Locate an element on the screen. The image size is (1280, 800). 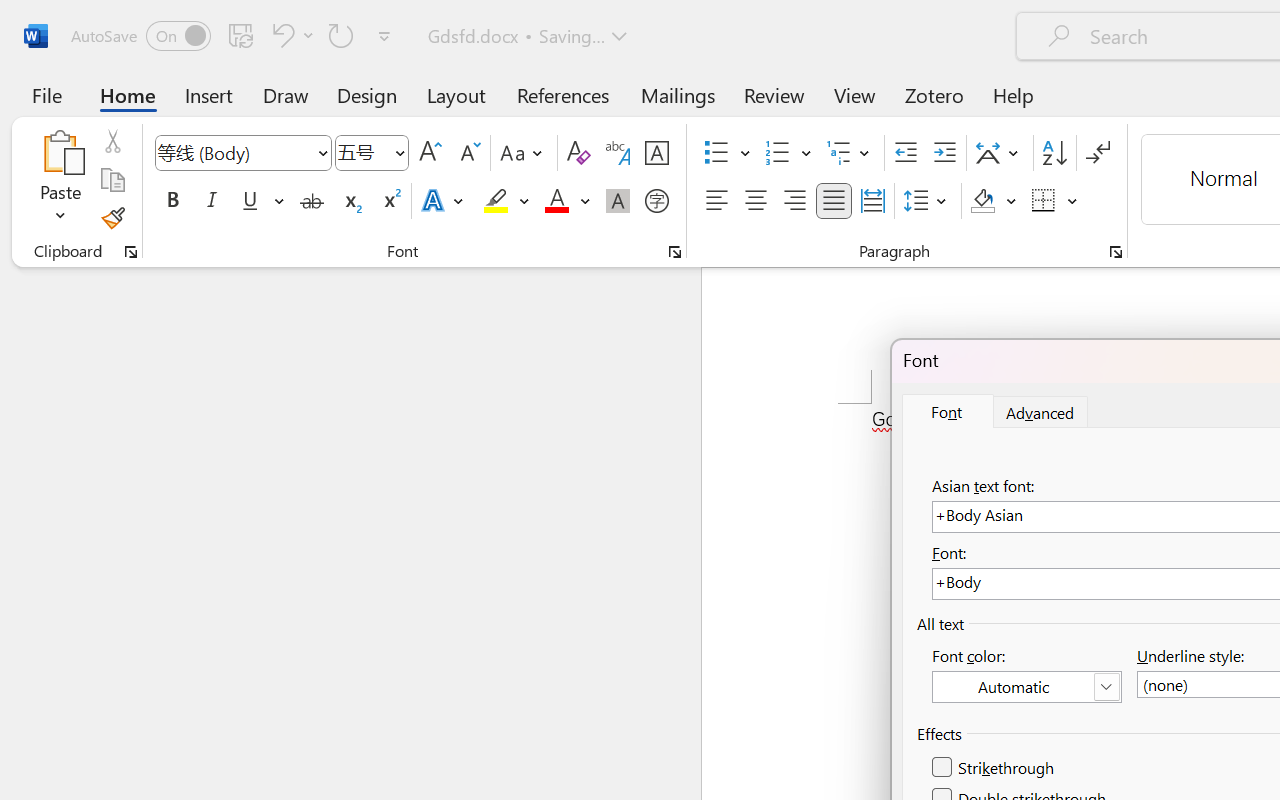
Line and Paragraph Spacing is located at coordinates (928, 201).